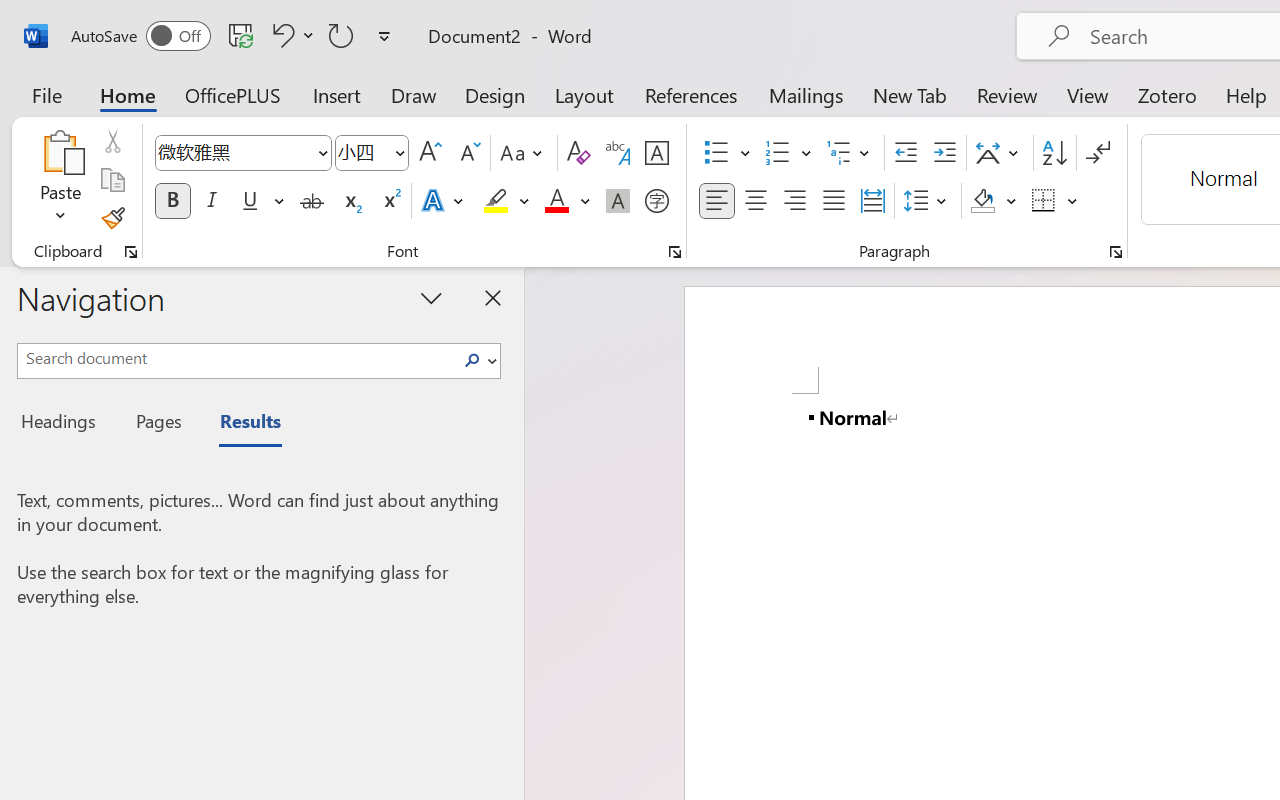 The image size is (1280, 800). I want to click on Shading RGB(0, 0, 0), so click(982, 201).